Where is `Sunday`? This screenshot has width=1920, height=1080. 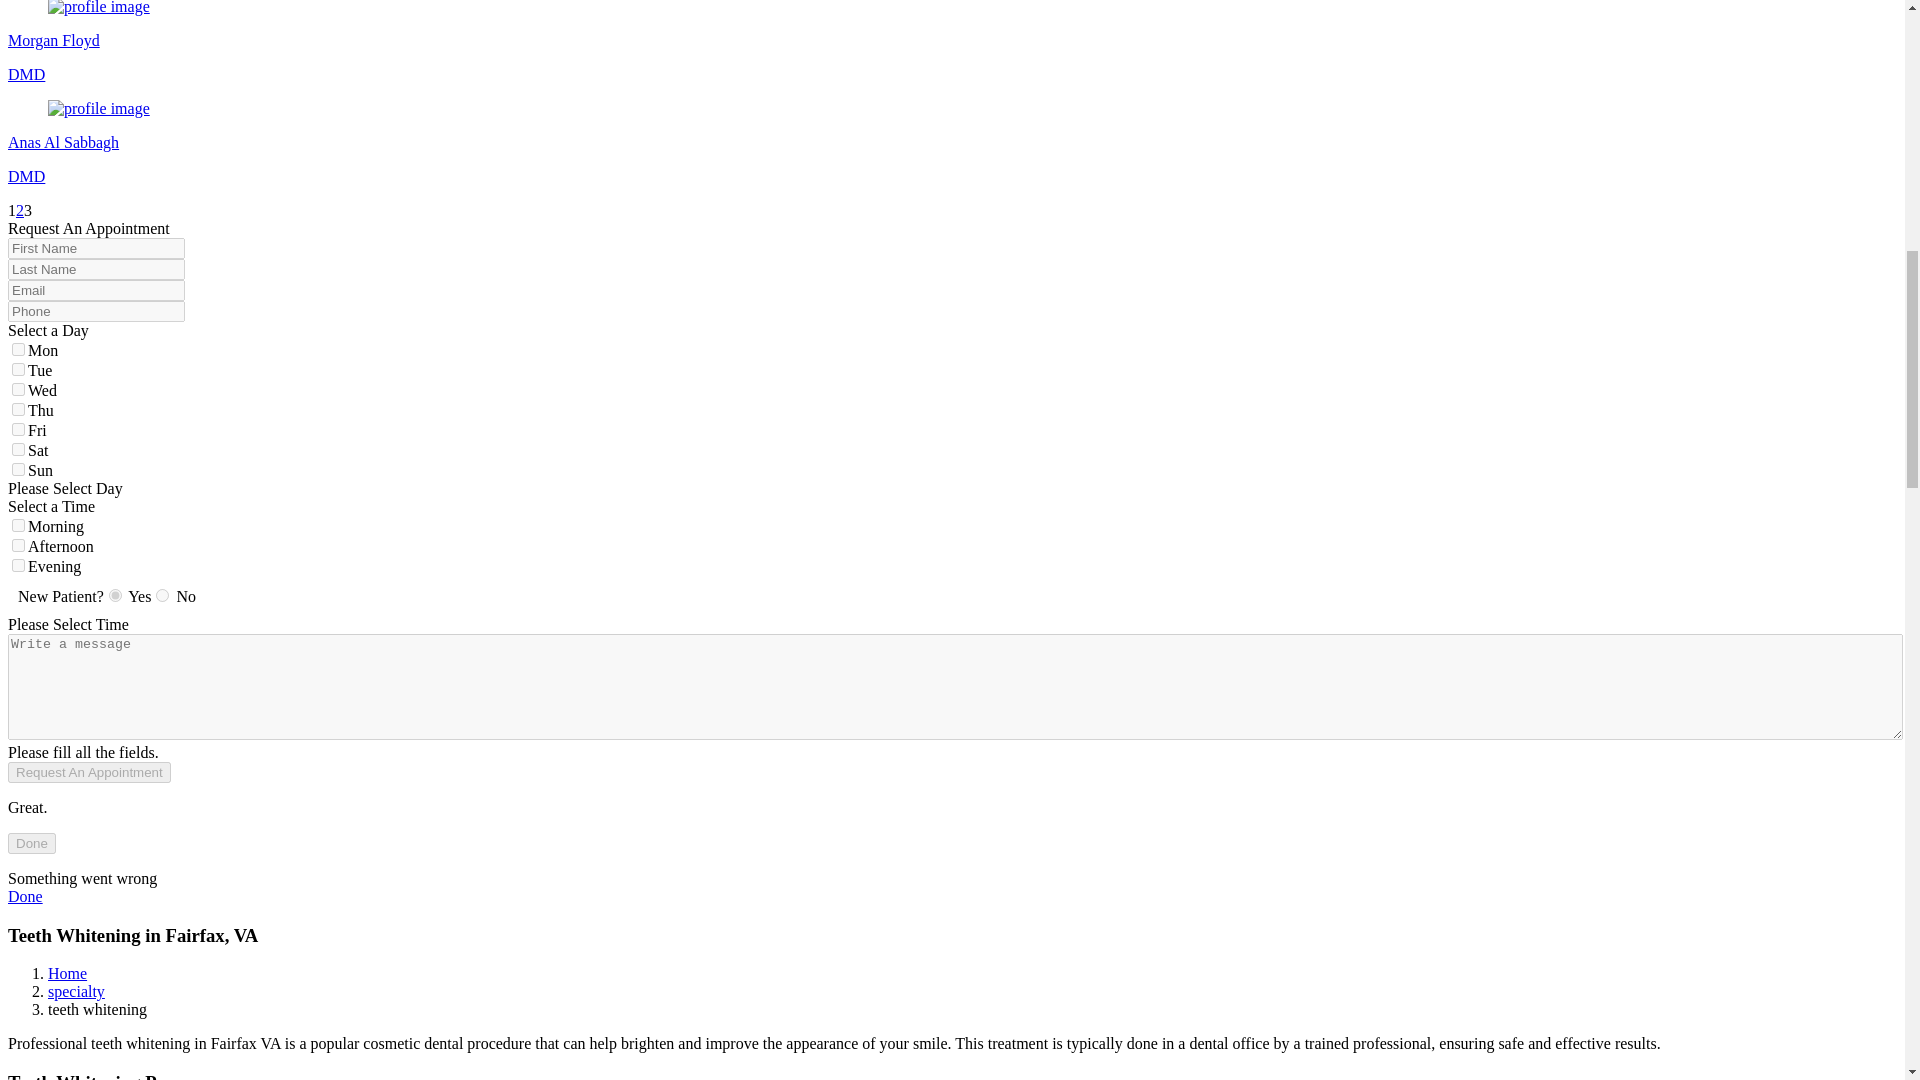 Sunday is located at coordinates (18, 470).